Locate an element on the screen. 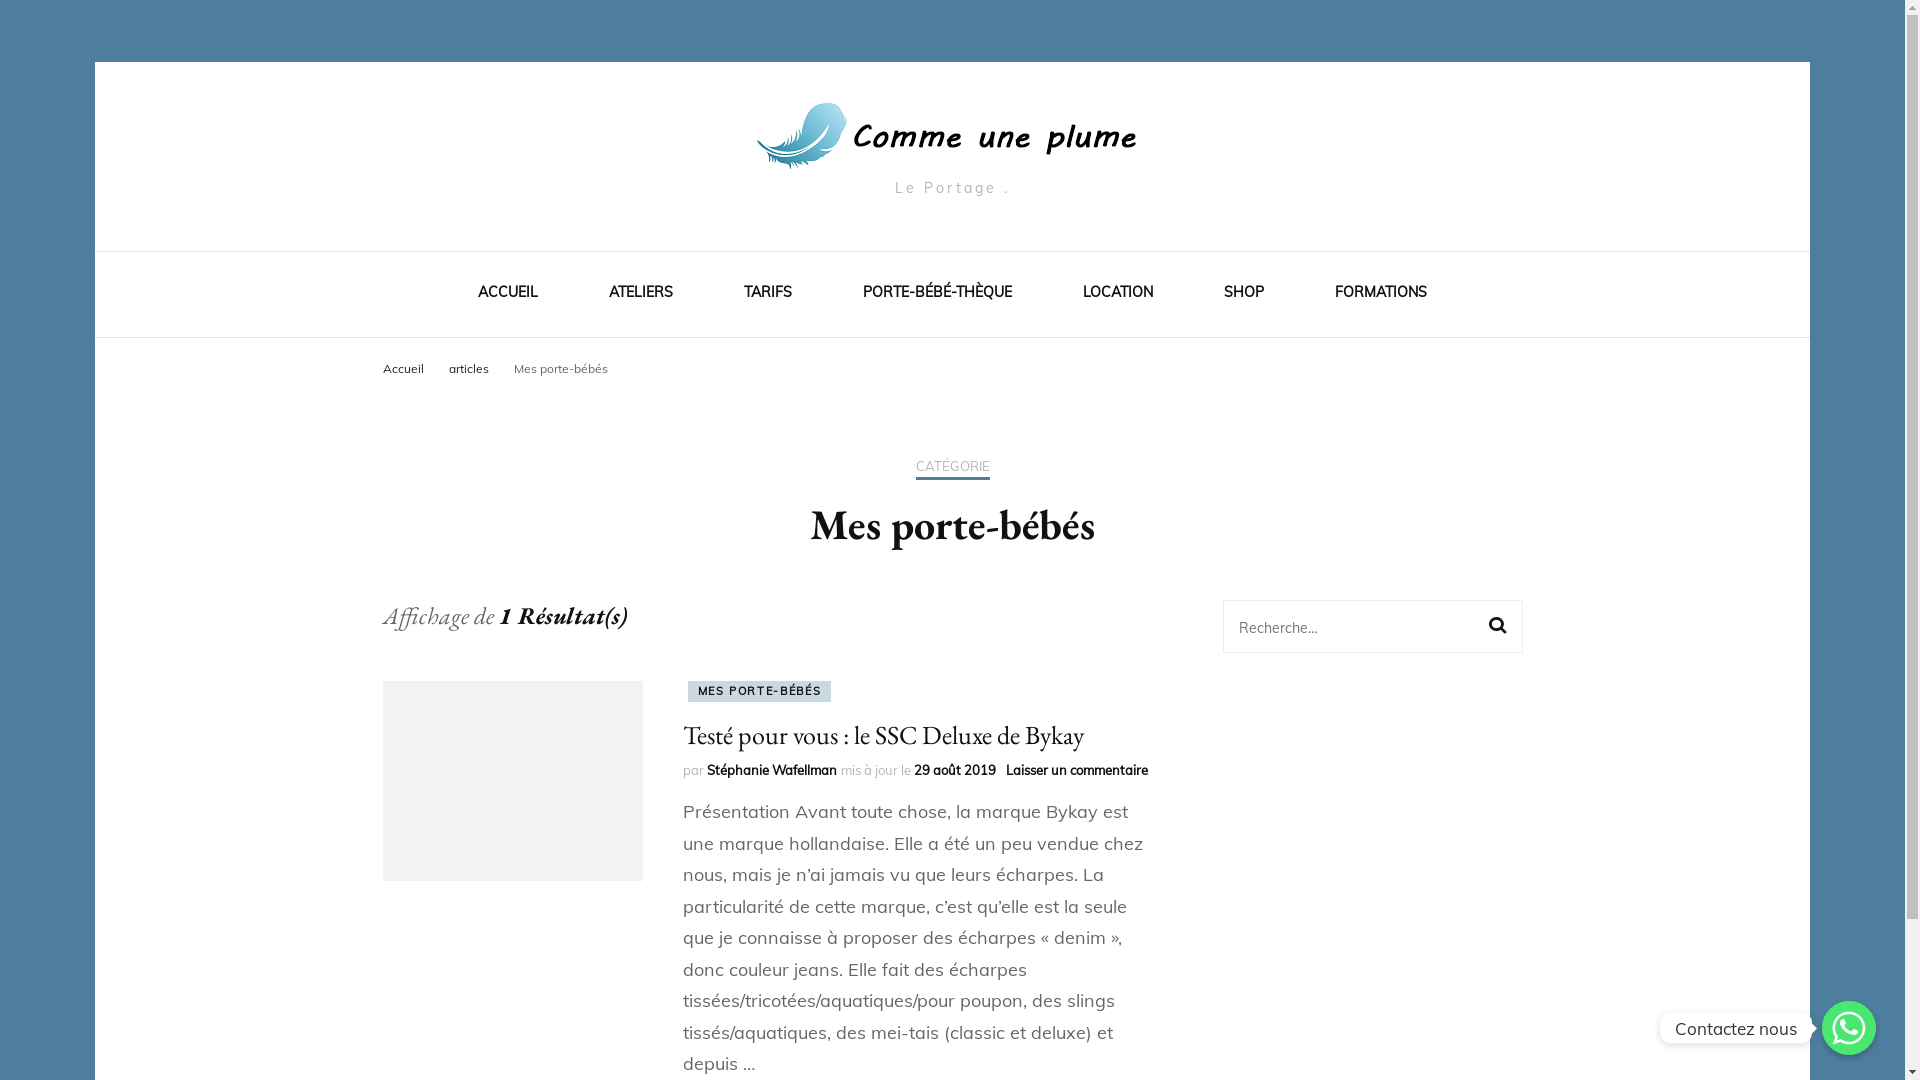 The height and width of the screenshot is (1080, 1920). ACCUEIL is located at coordinates (508, 296).